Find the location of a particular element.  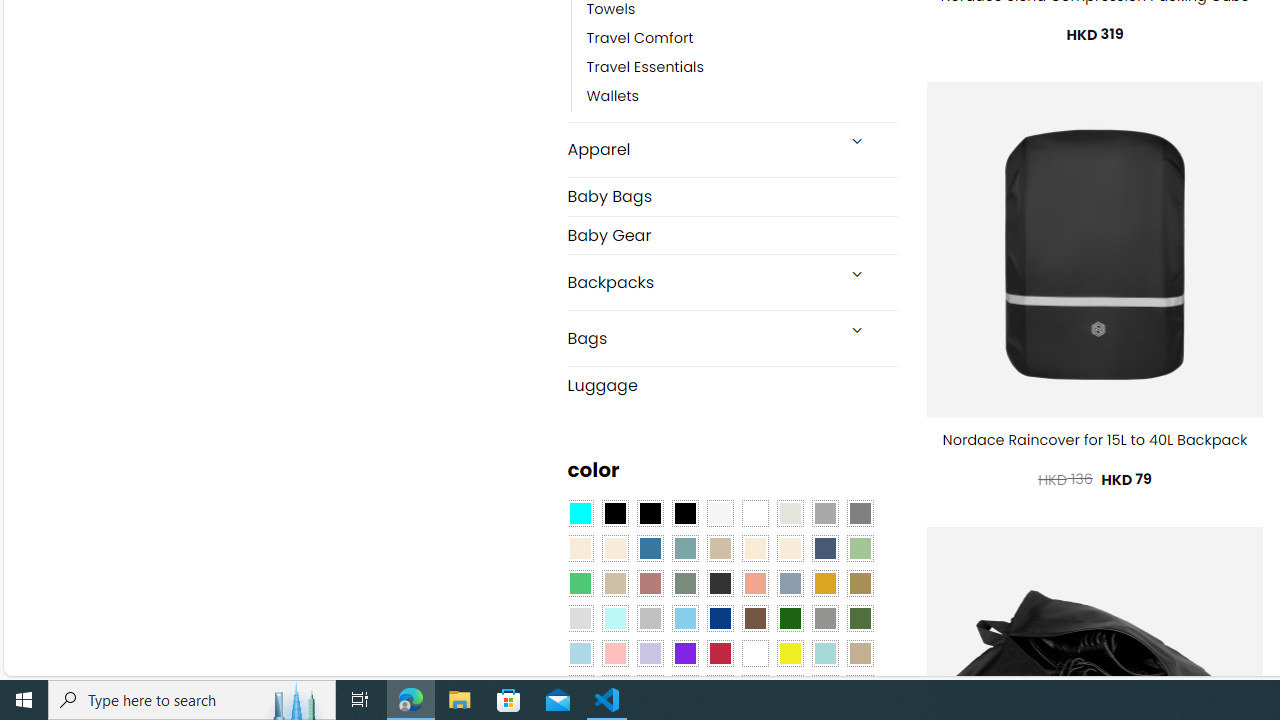

Blue is located at coordinates (650, 548).